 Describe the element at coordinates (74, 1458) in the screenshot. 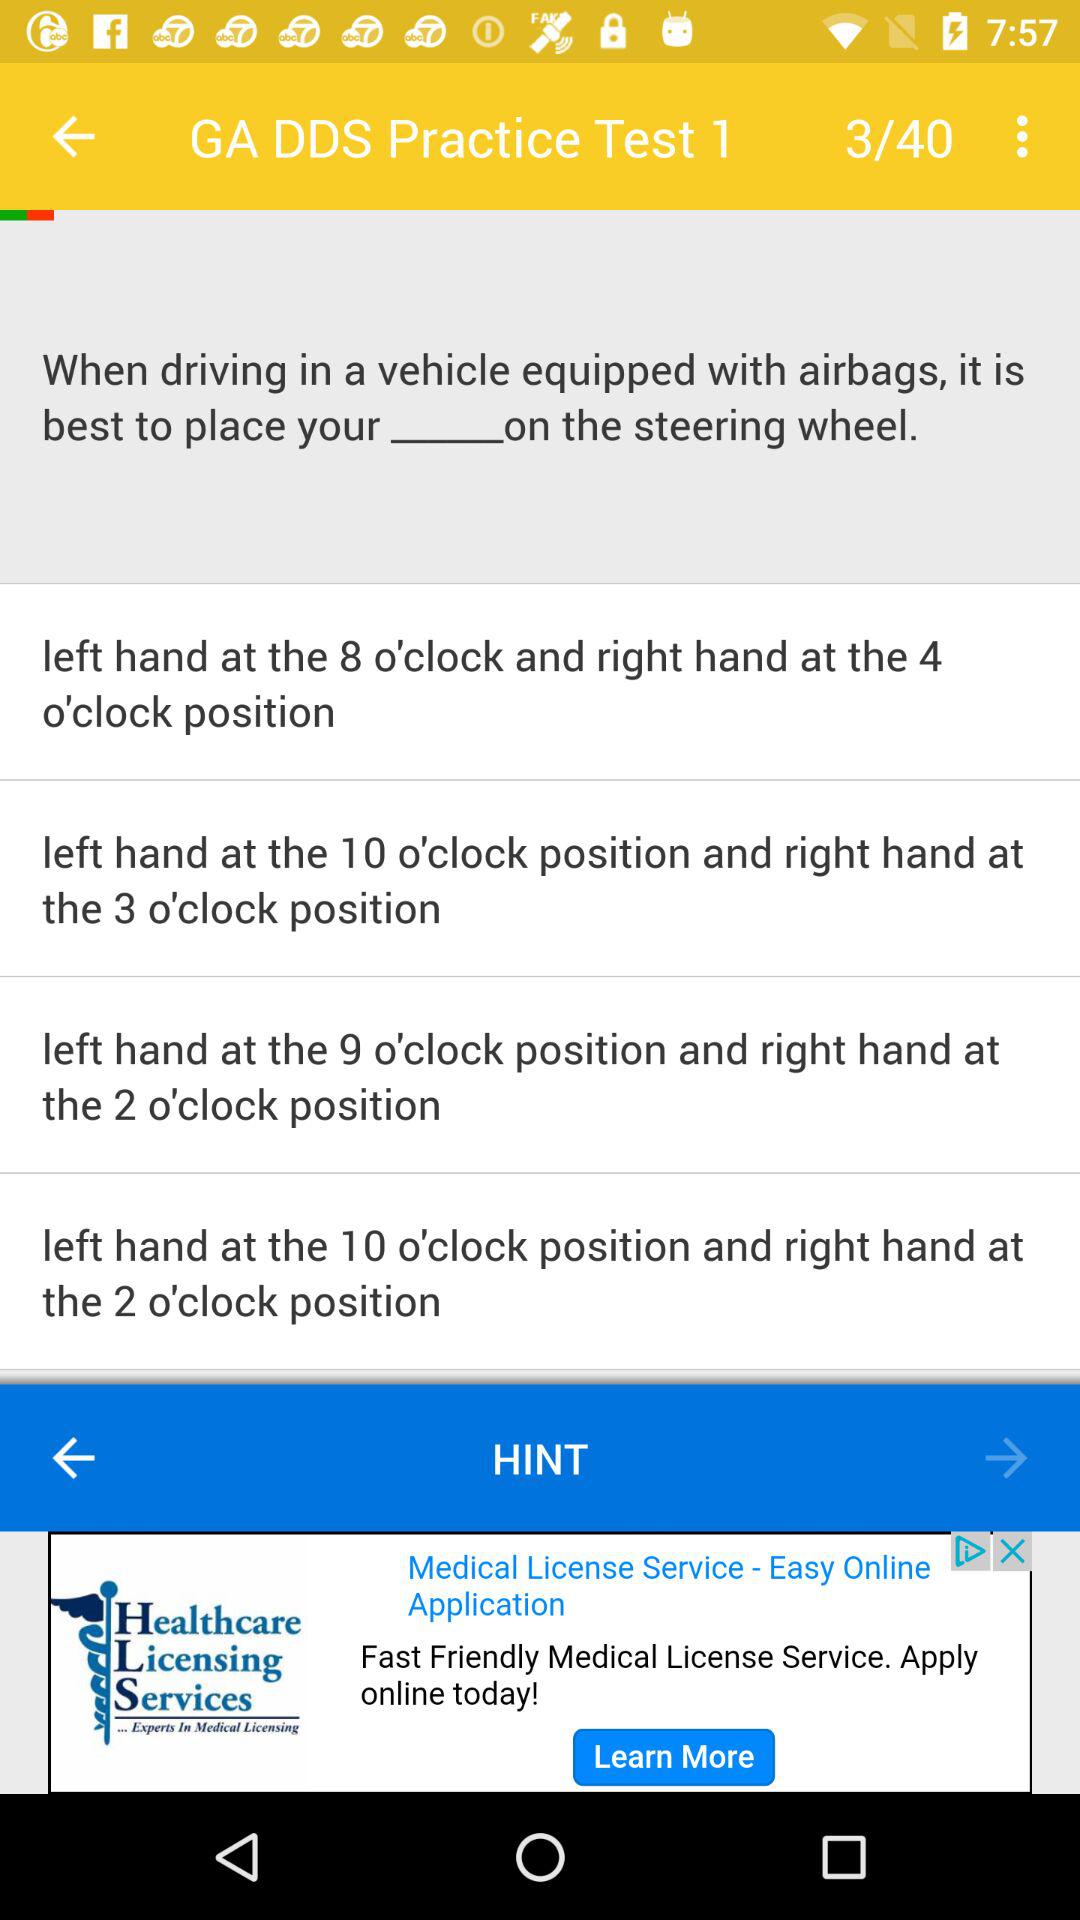

I see `go back` at that location.